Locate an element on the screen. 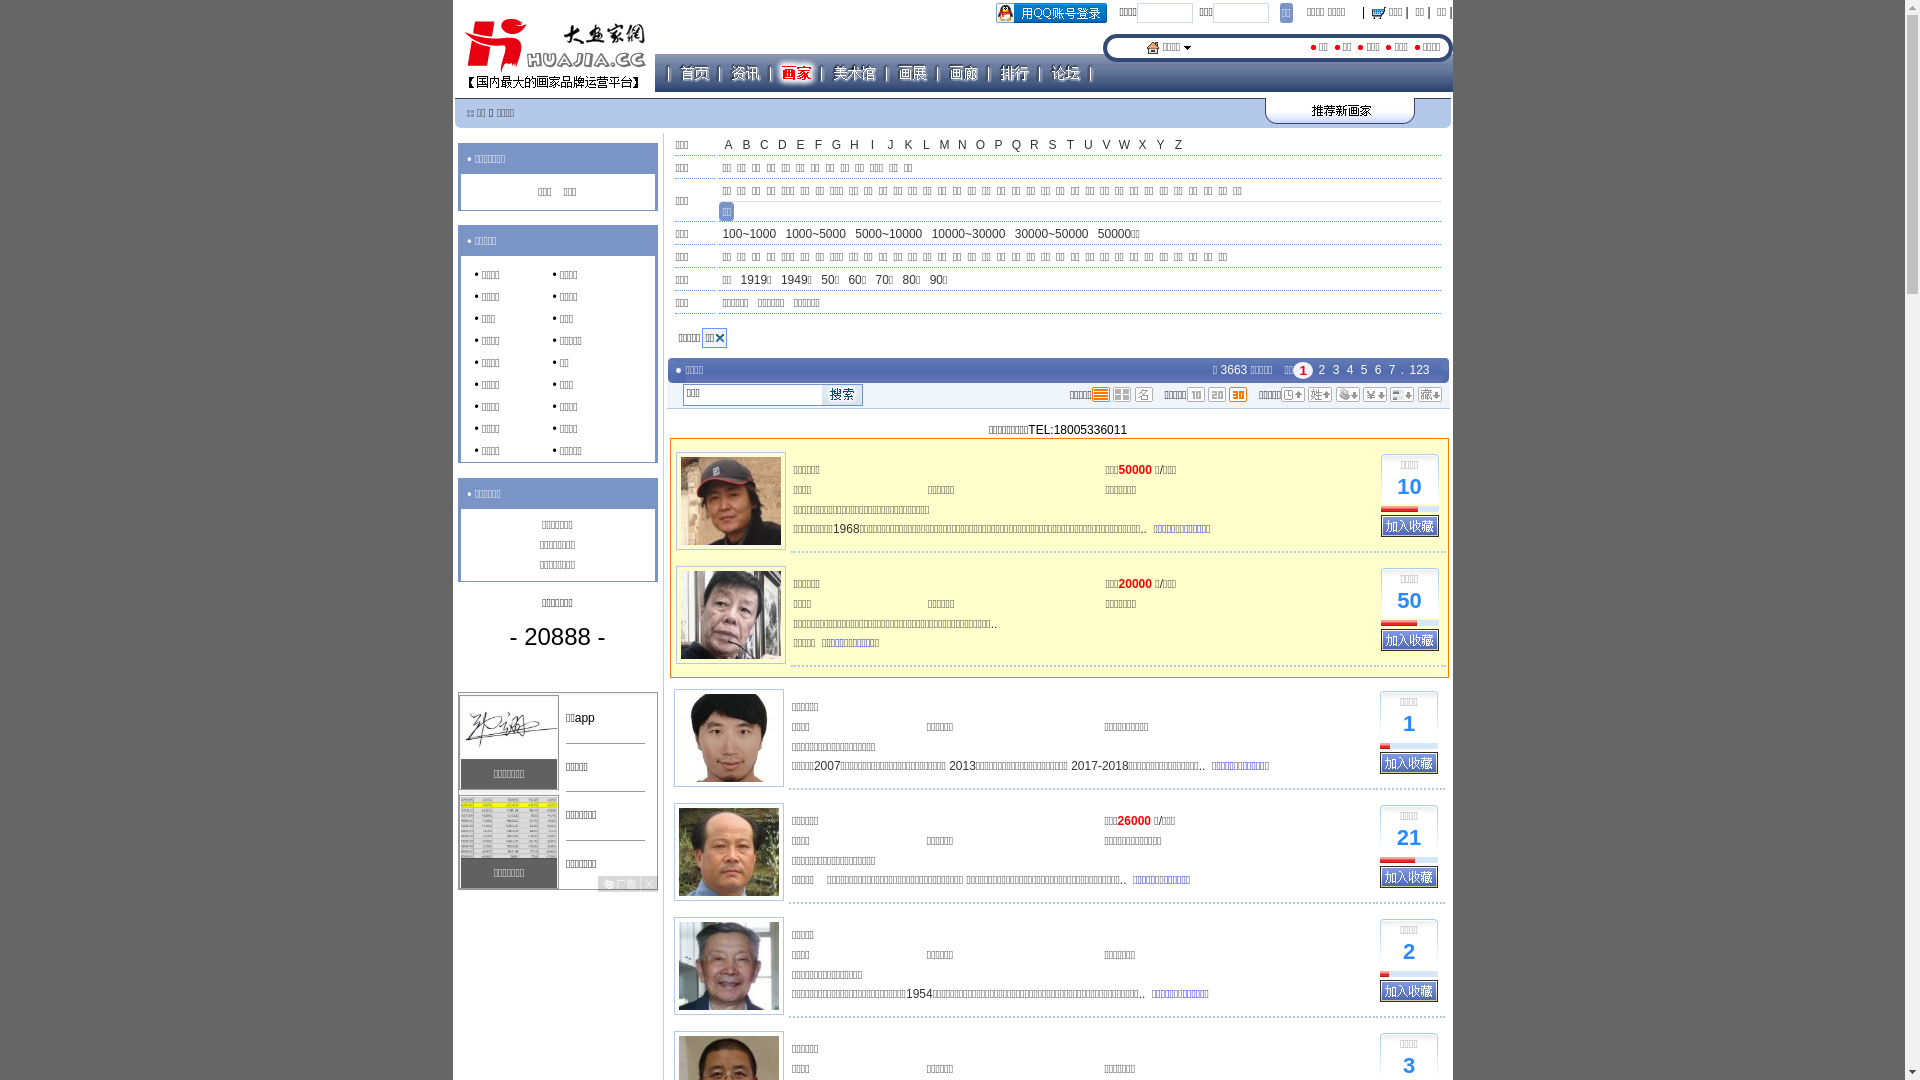  2 is located at coordinates (1322, 370).